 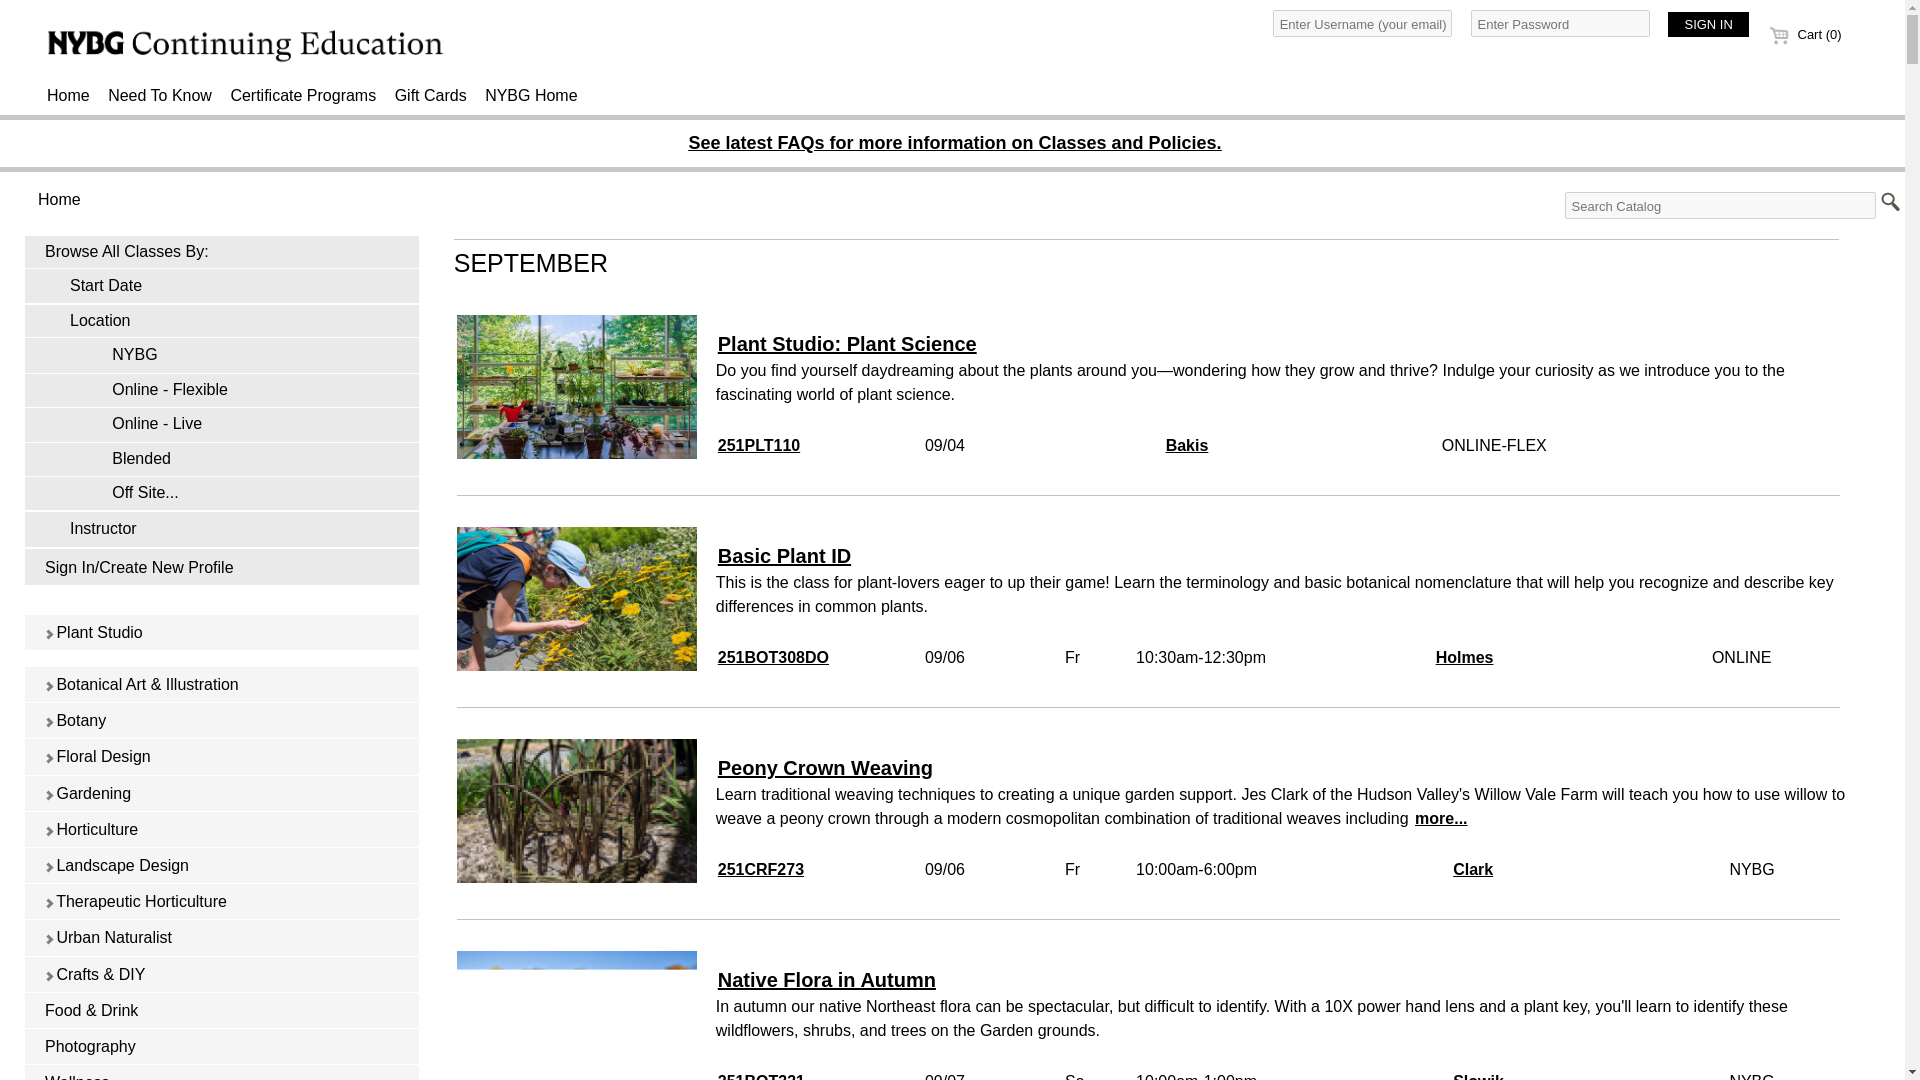 I want to click on Start Date, so click(x=221, y=287).